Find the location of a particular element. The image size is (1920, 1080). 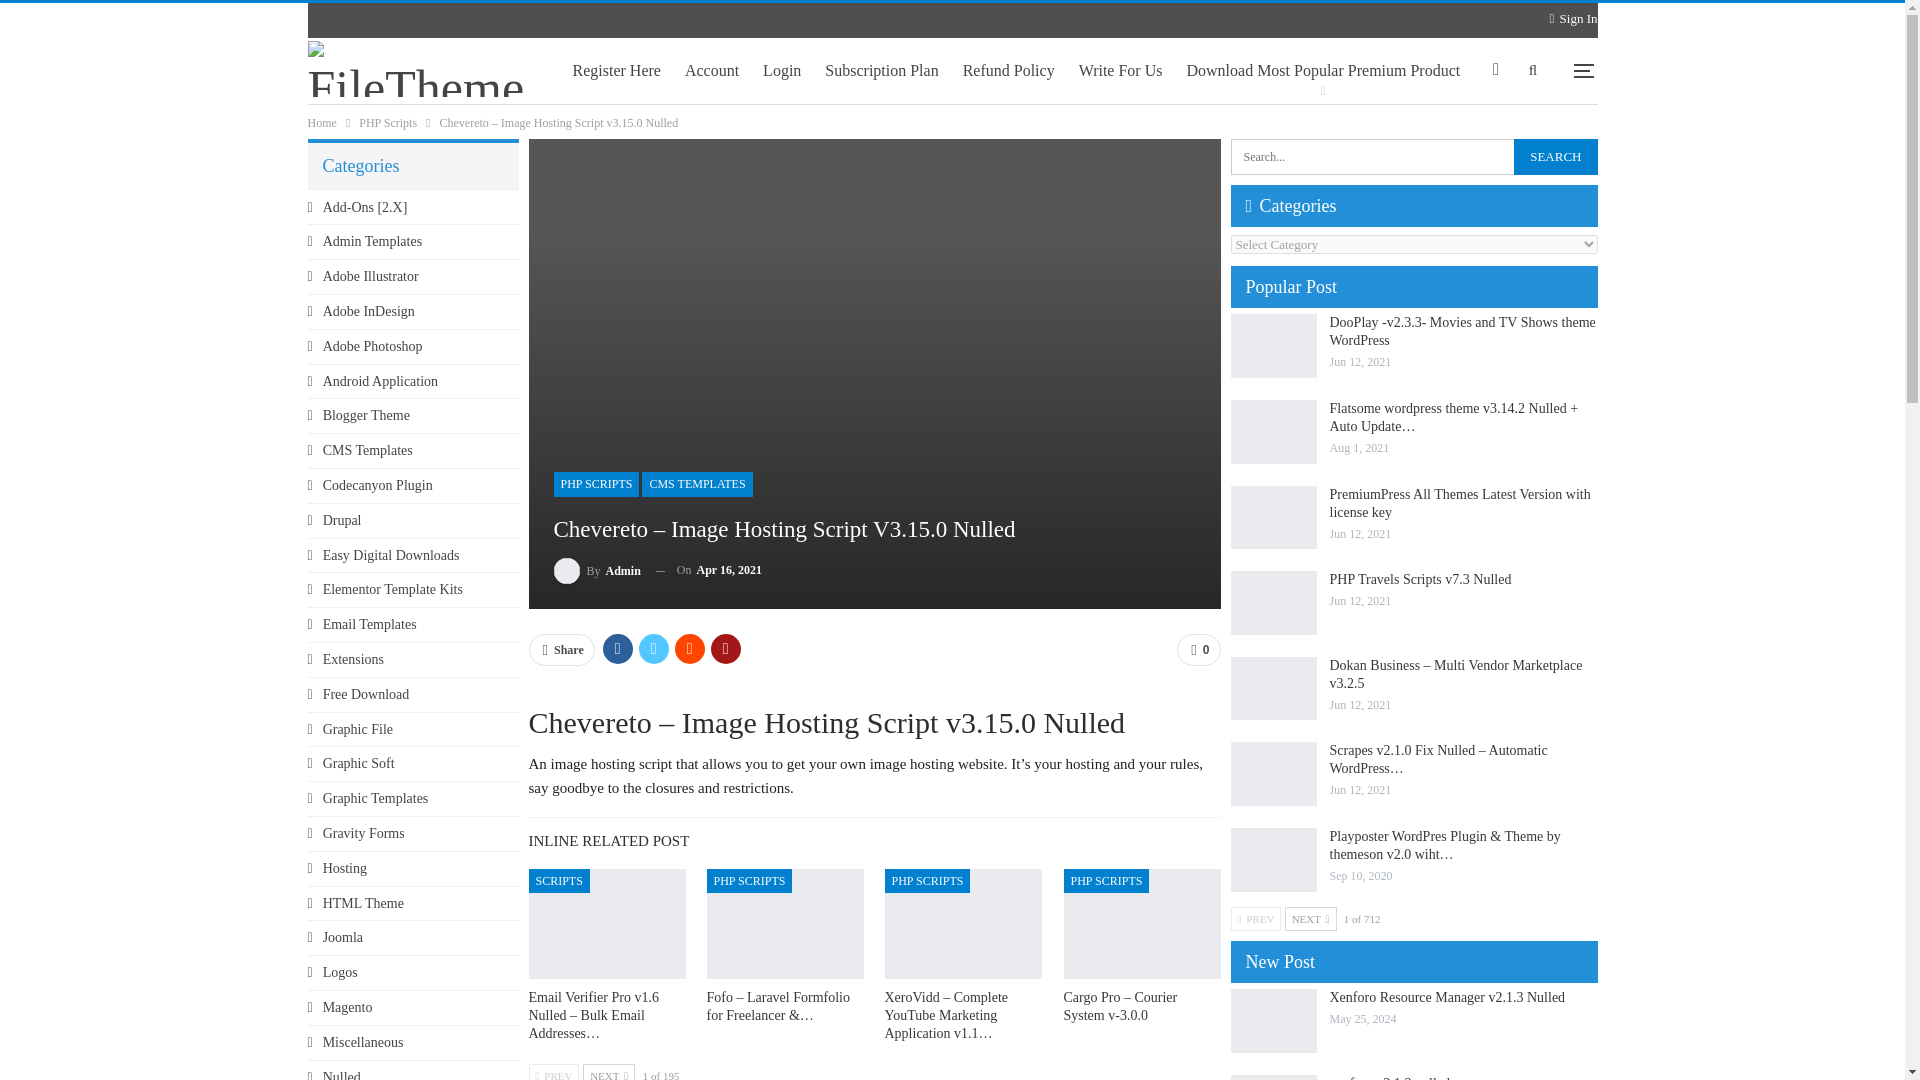

Search for: is located at coordinates (1414, 156).